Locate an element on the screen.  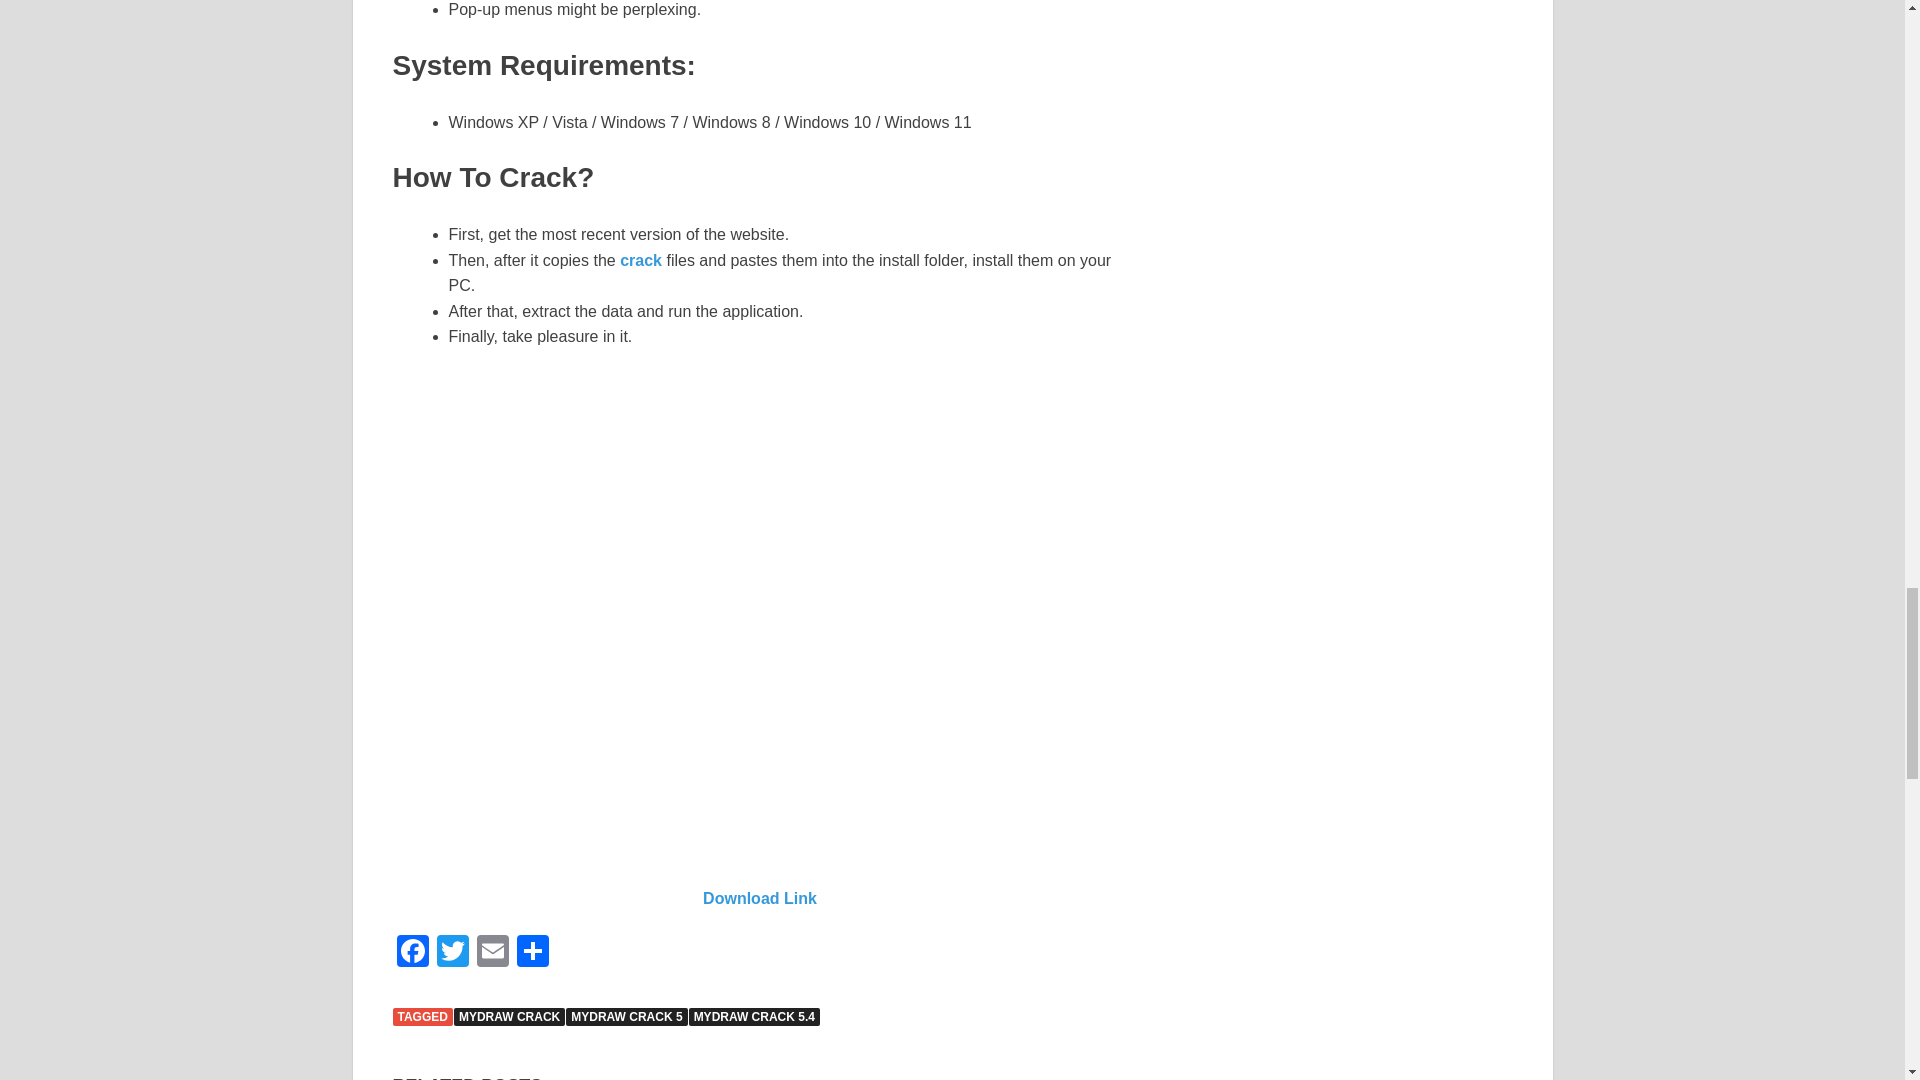
MYDRAW CRACK 5 is located at coordinates (626, 1016).